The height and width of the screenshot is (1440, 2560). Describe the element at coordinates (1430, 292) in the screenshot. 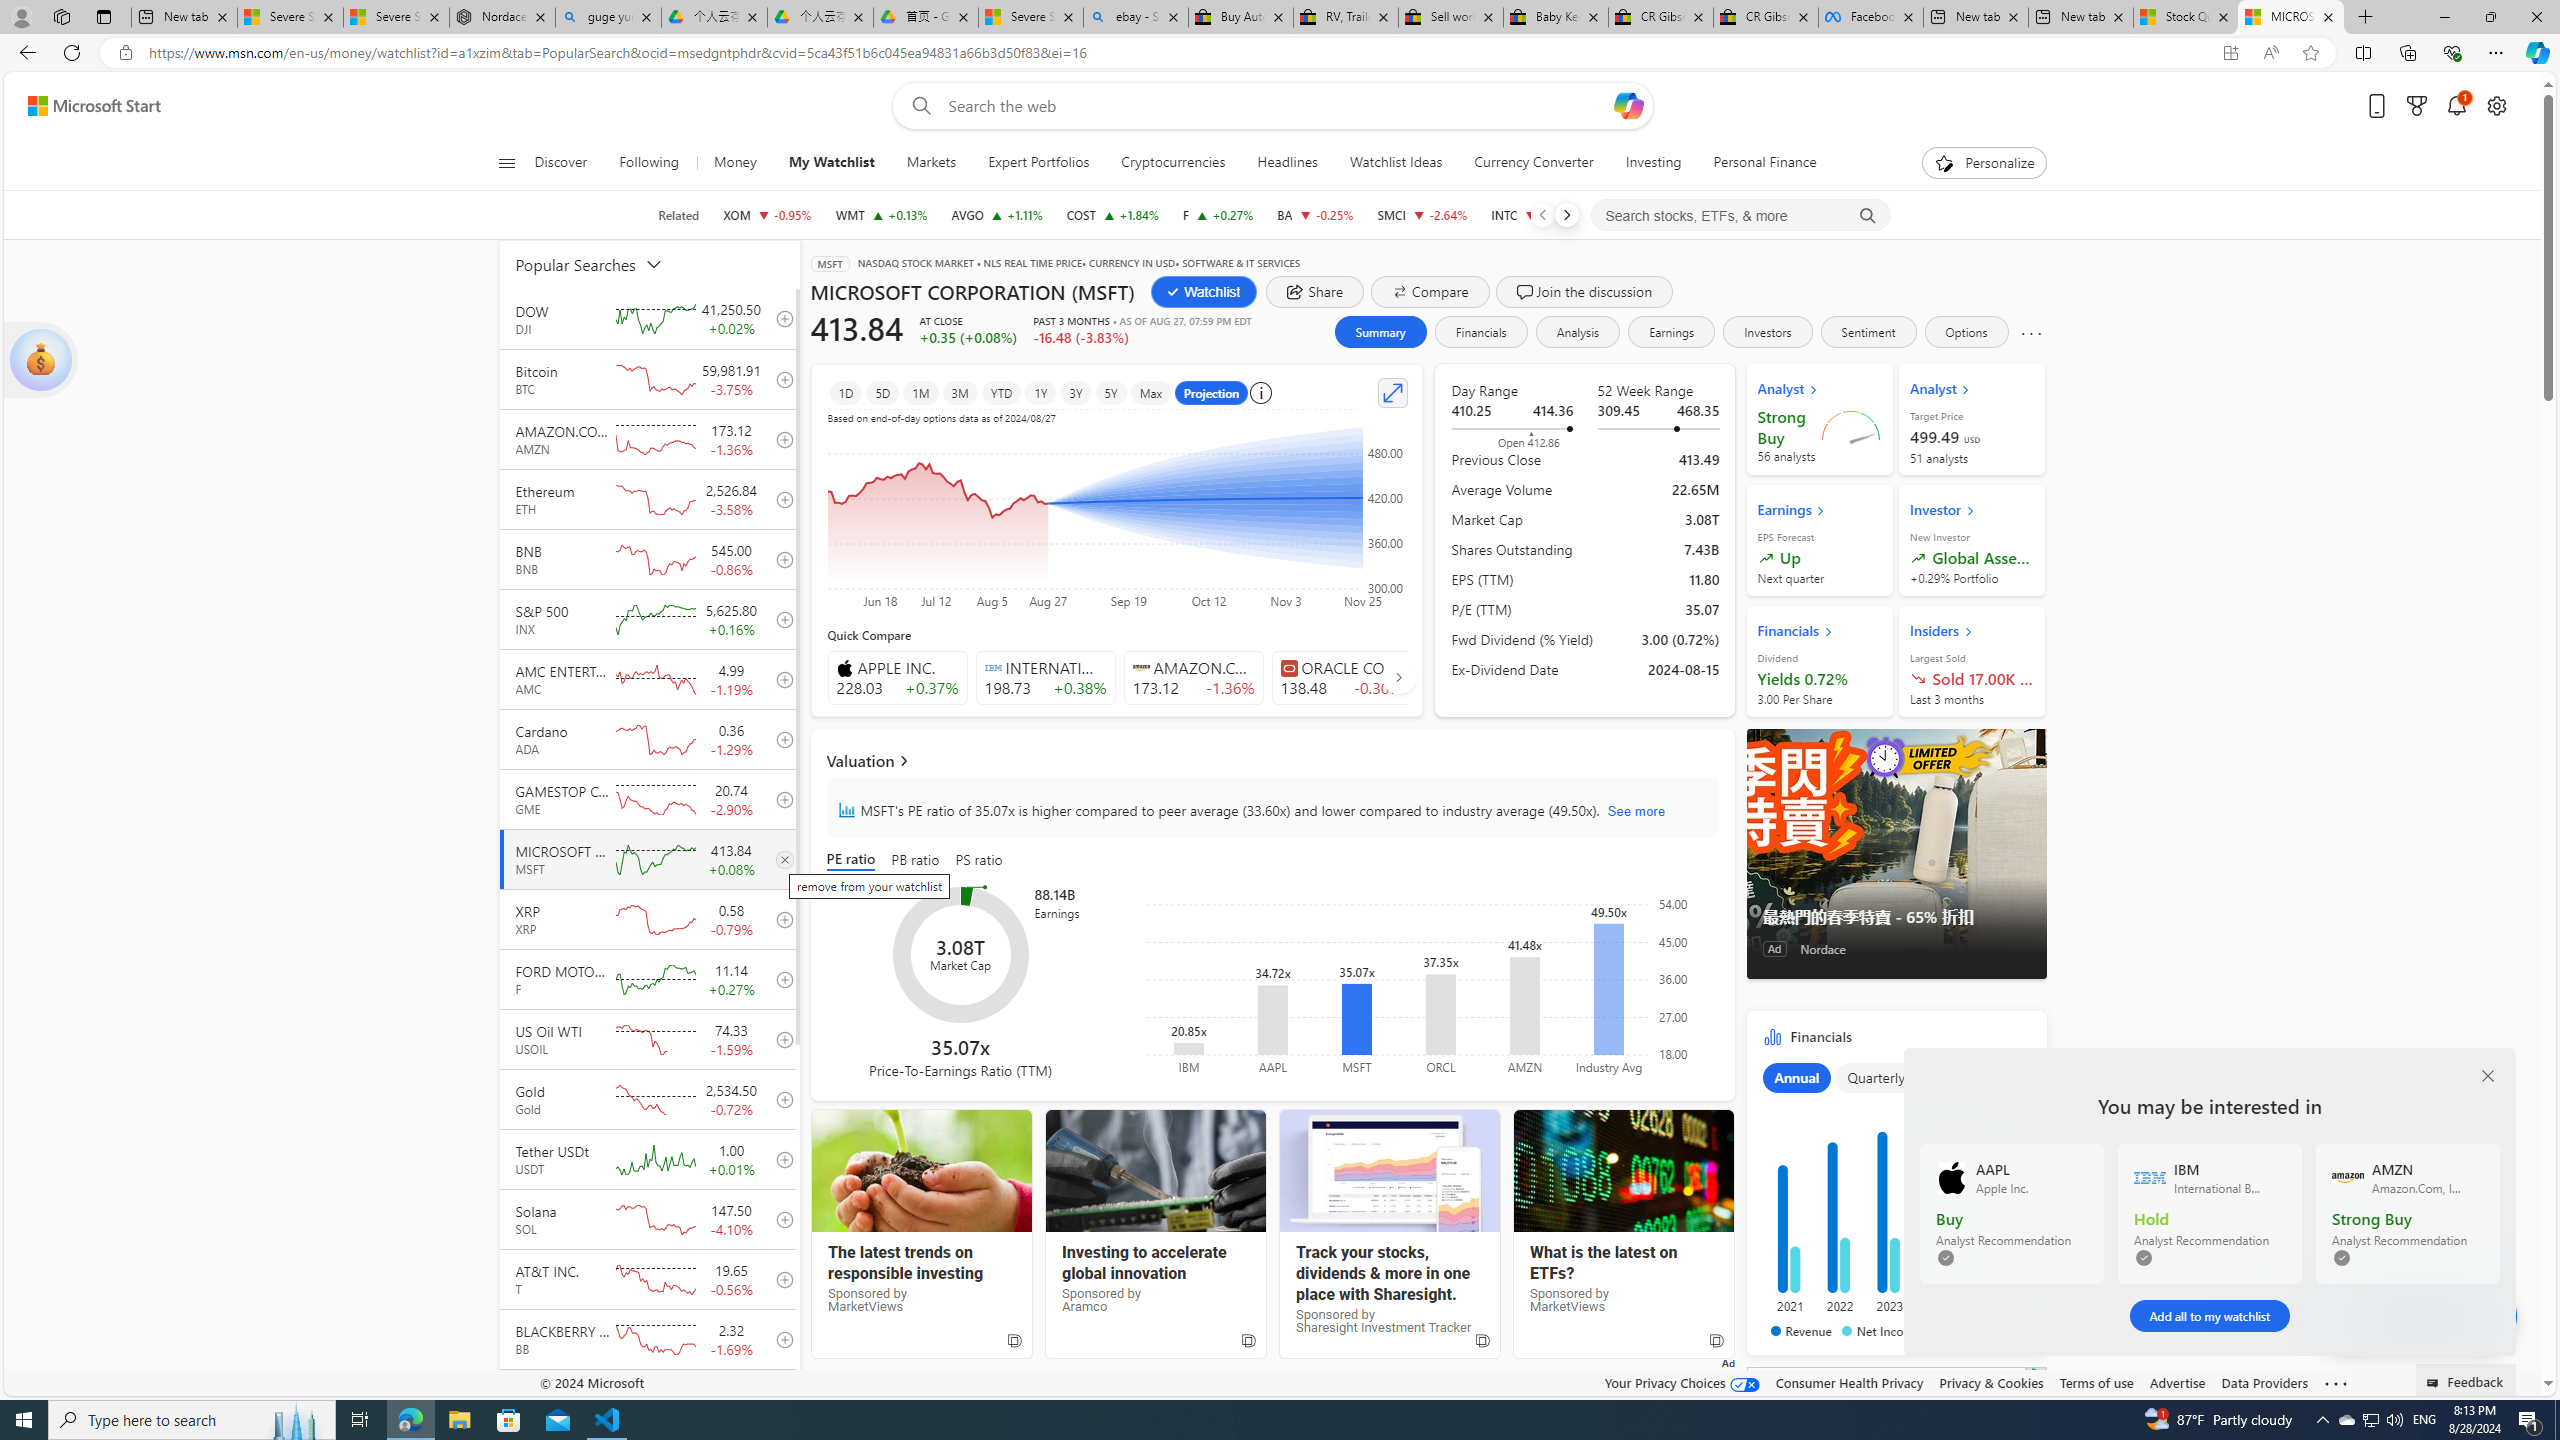

I see `Compare` at that location.